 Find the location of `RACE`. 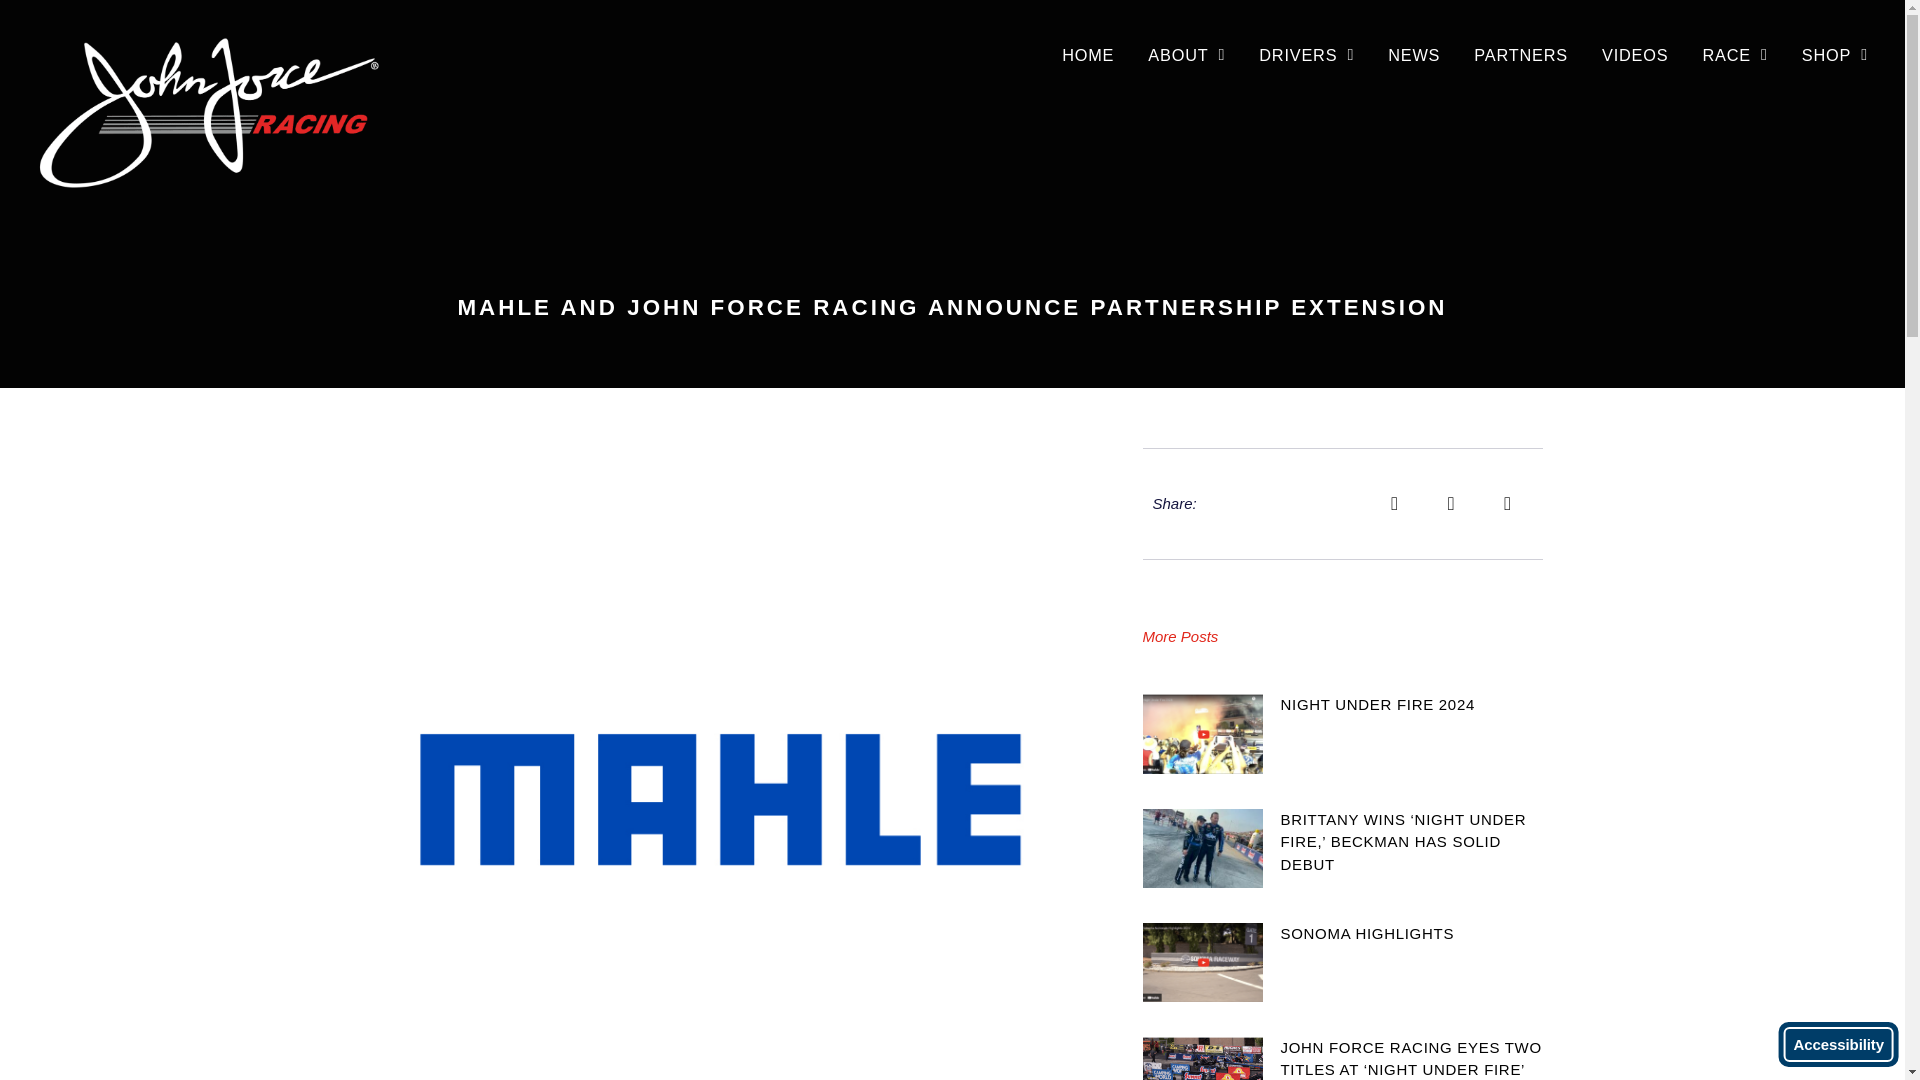

RACE is located at coordinates (1734, 54).